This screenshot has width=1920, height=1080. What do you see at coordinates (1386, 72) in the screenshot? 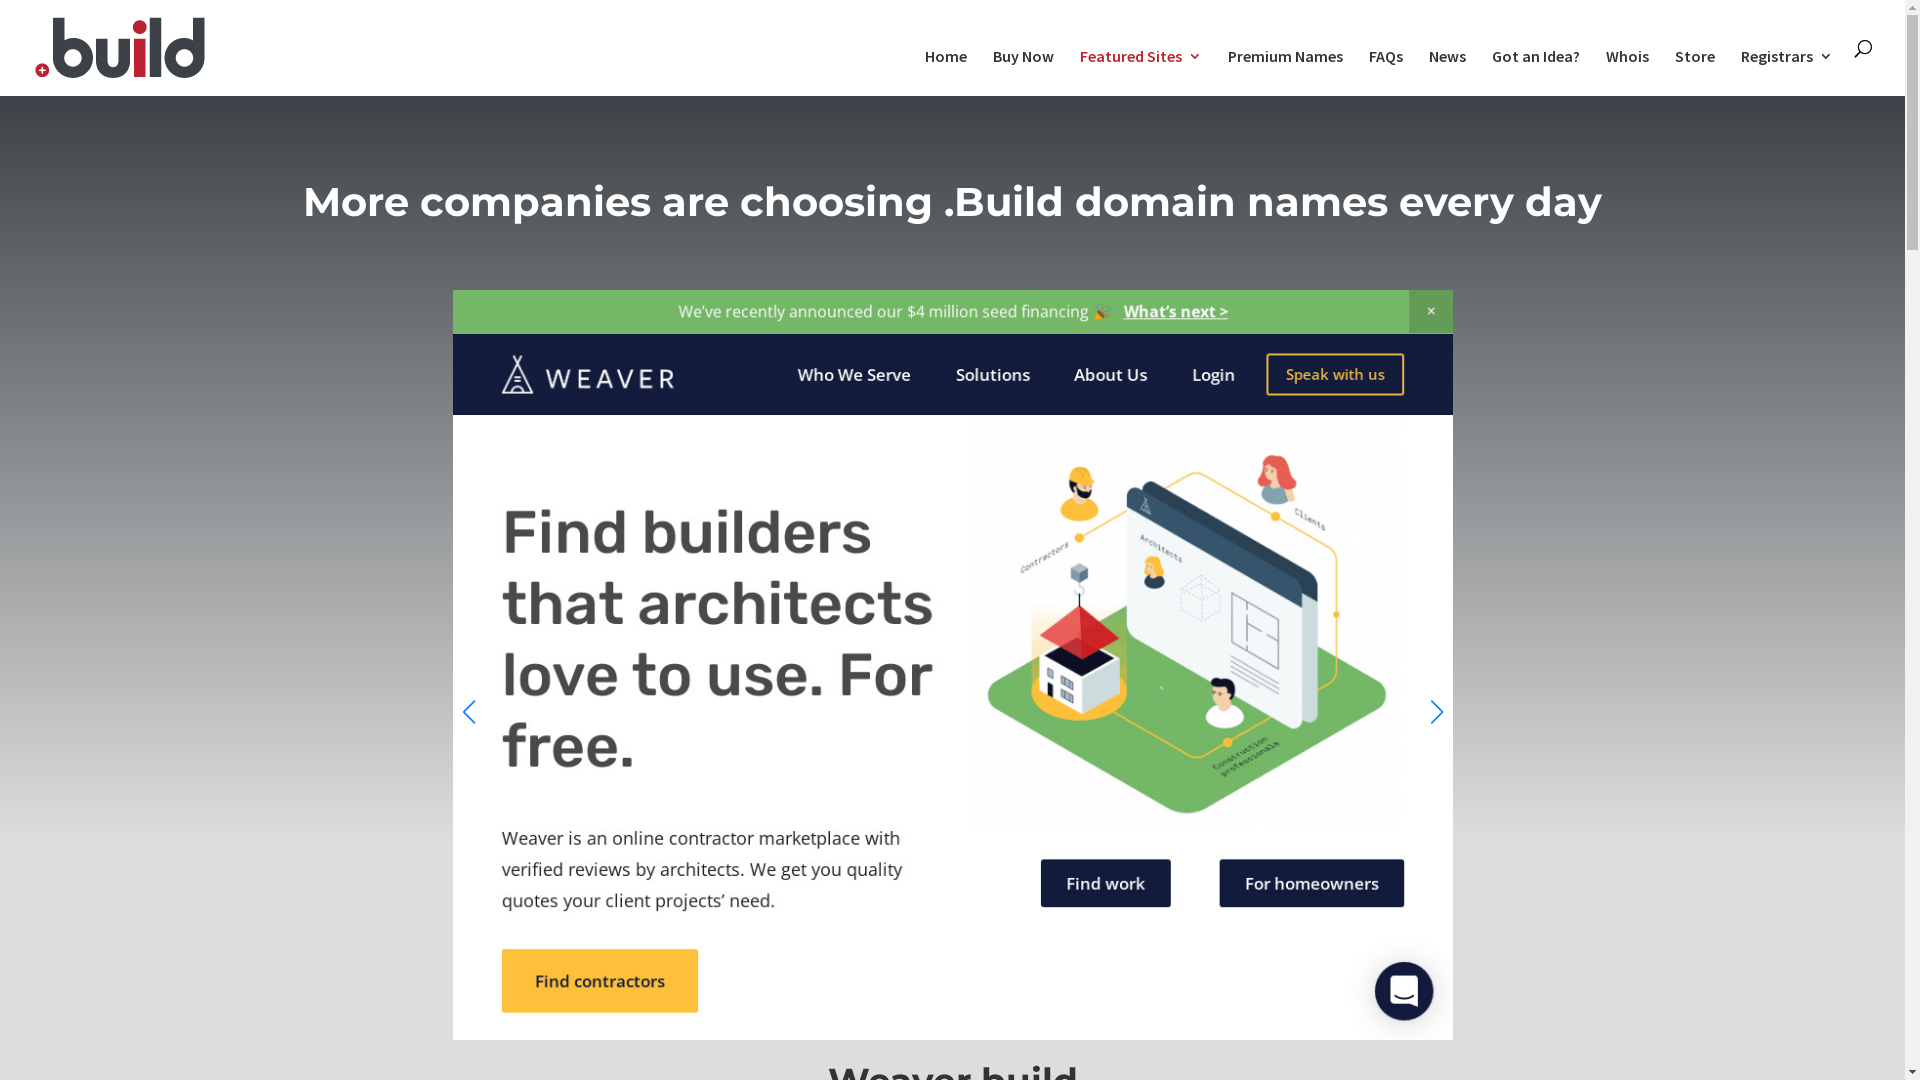
I see `FAQs` at bounding box center [1386, 72].